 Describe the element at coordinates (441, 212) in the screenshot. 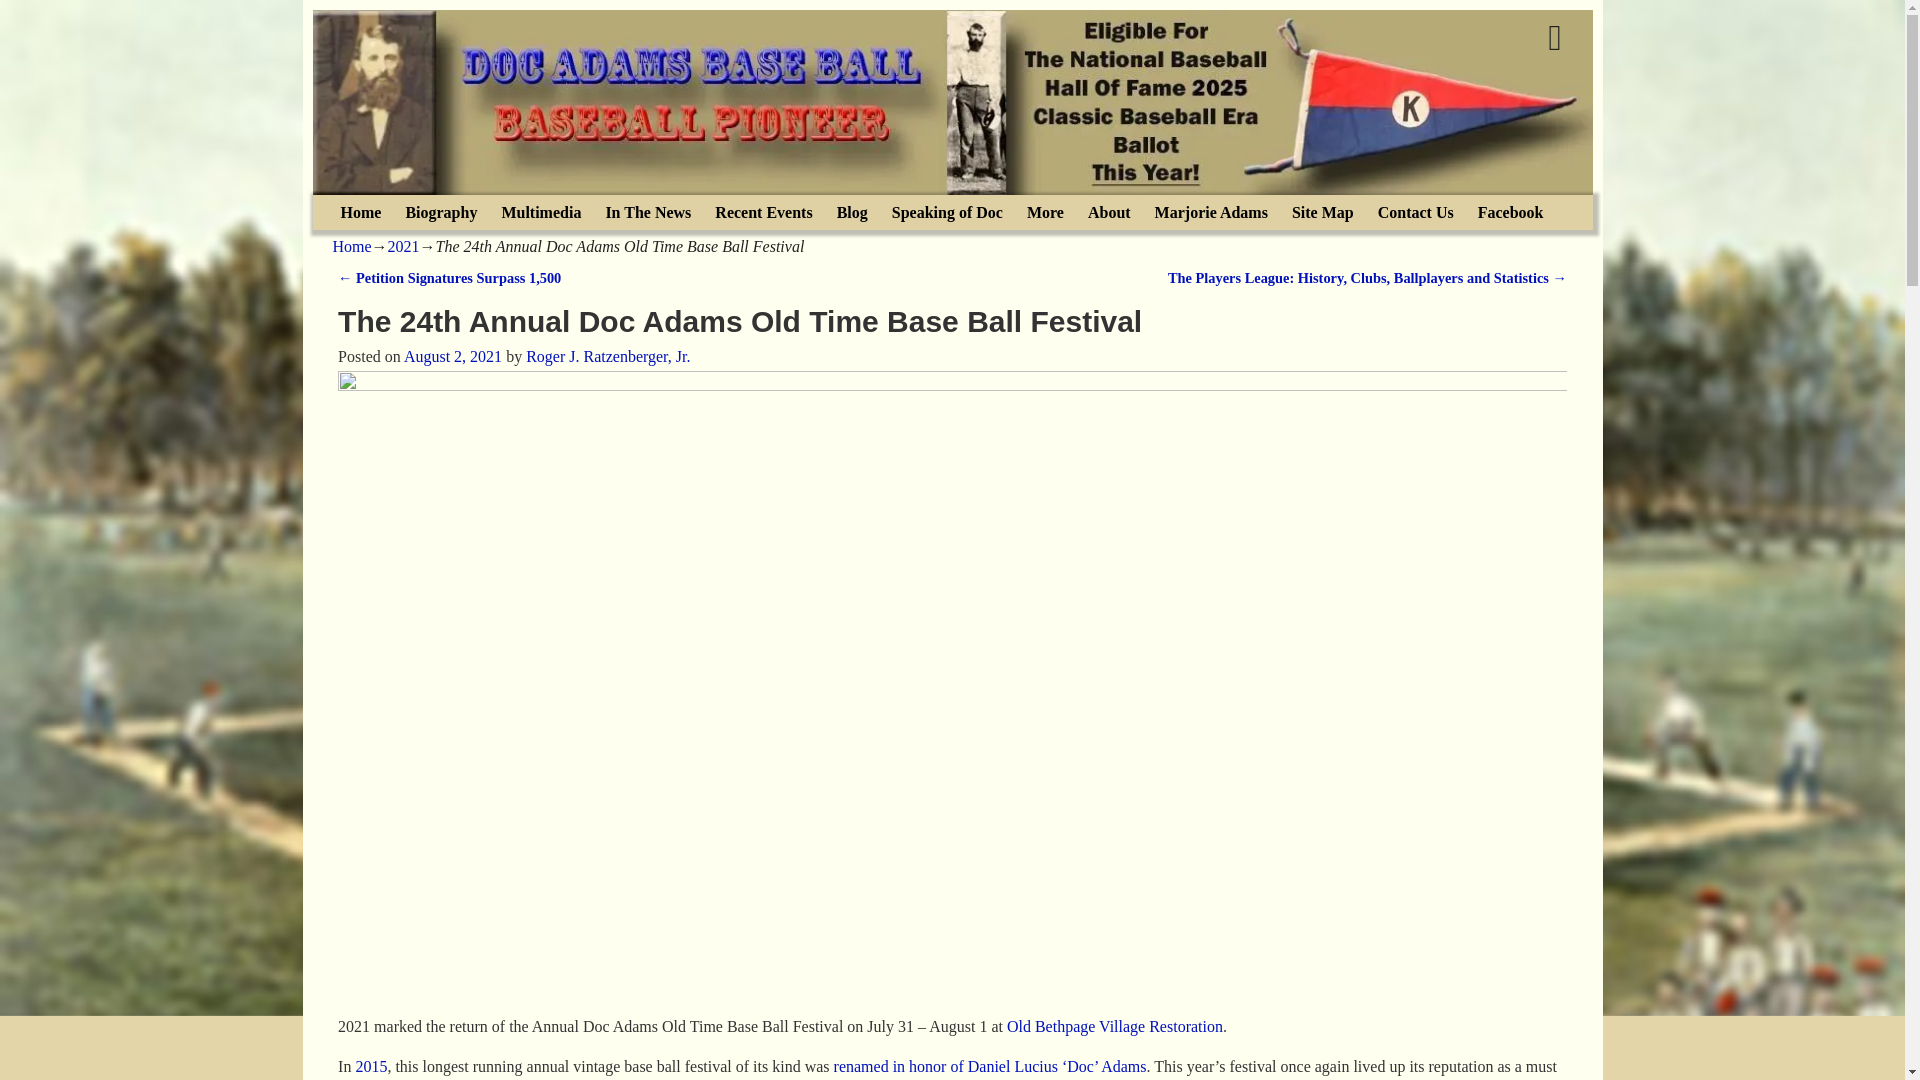

I see `Biography` at that location.